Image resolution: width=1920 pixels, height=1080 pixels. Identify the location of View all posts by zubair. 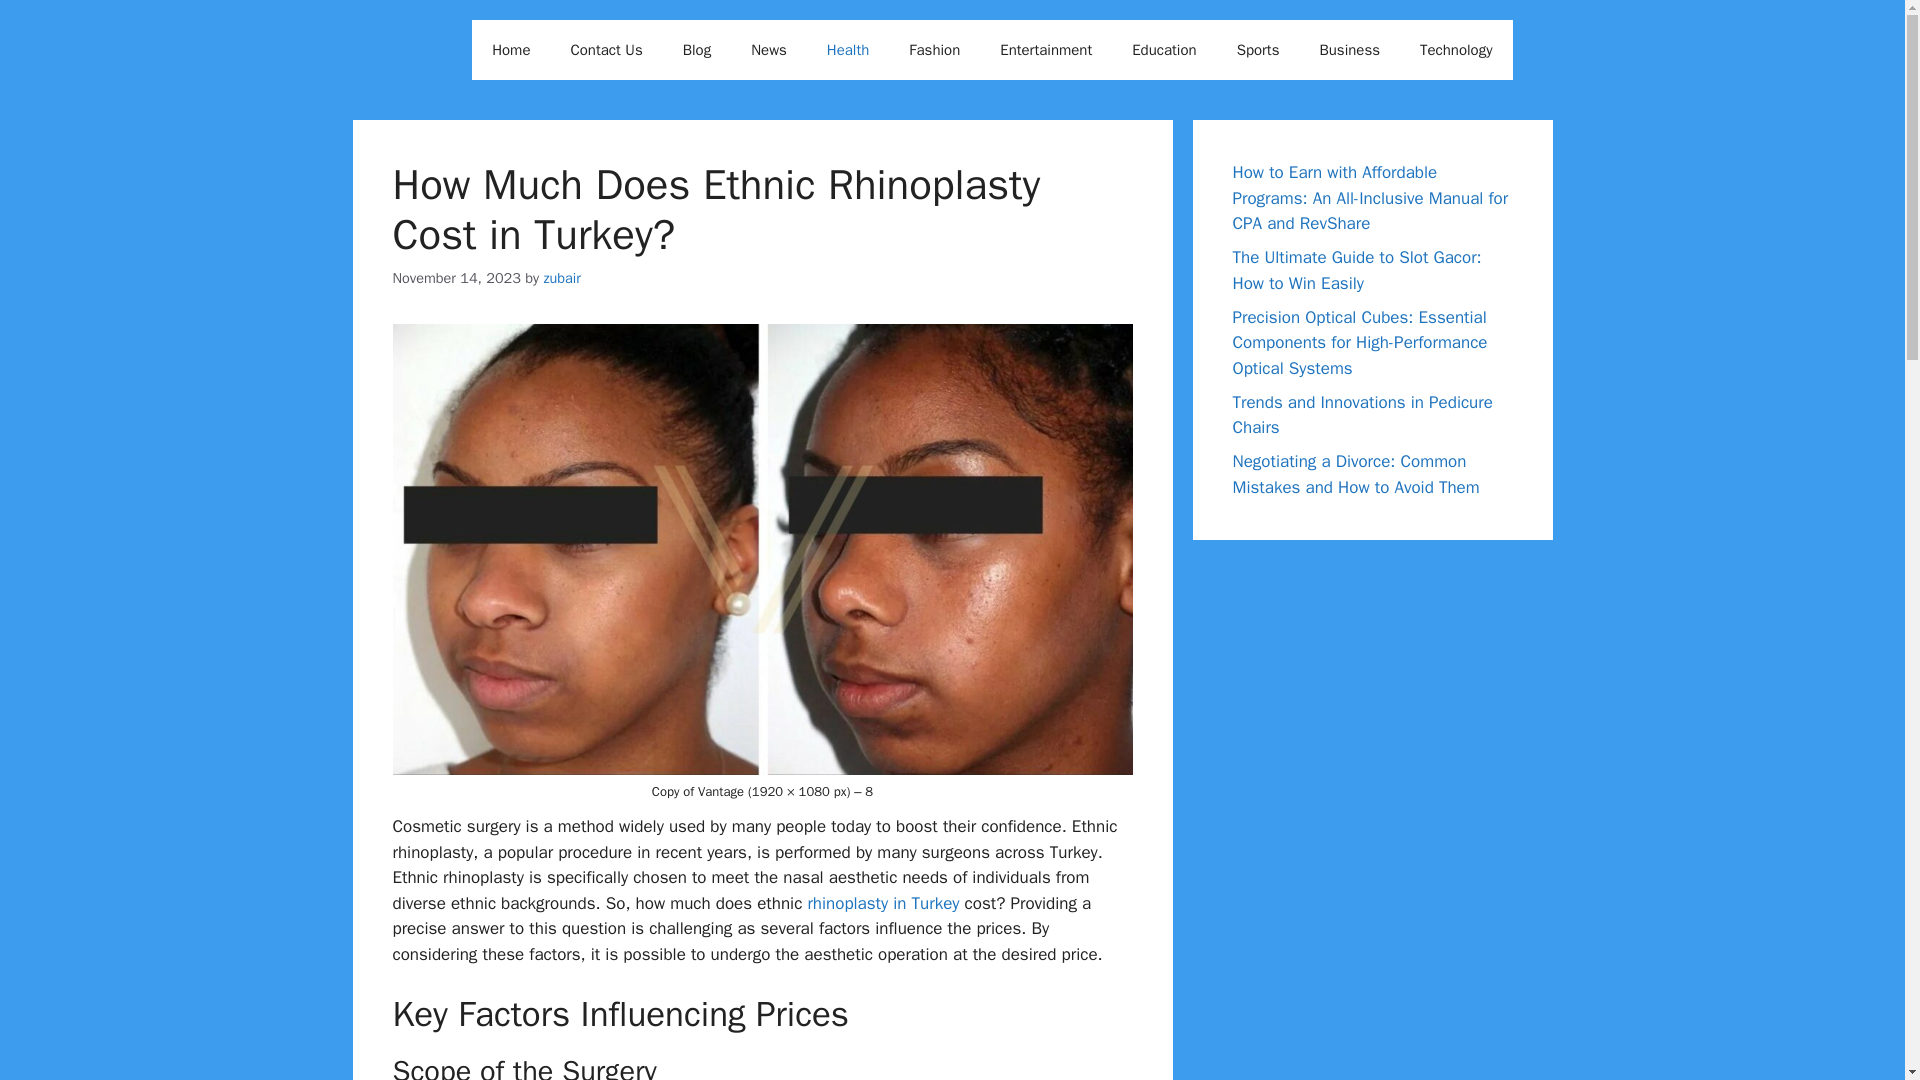
(561, 278).